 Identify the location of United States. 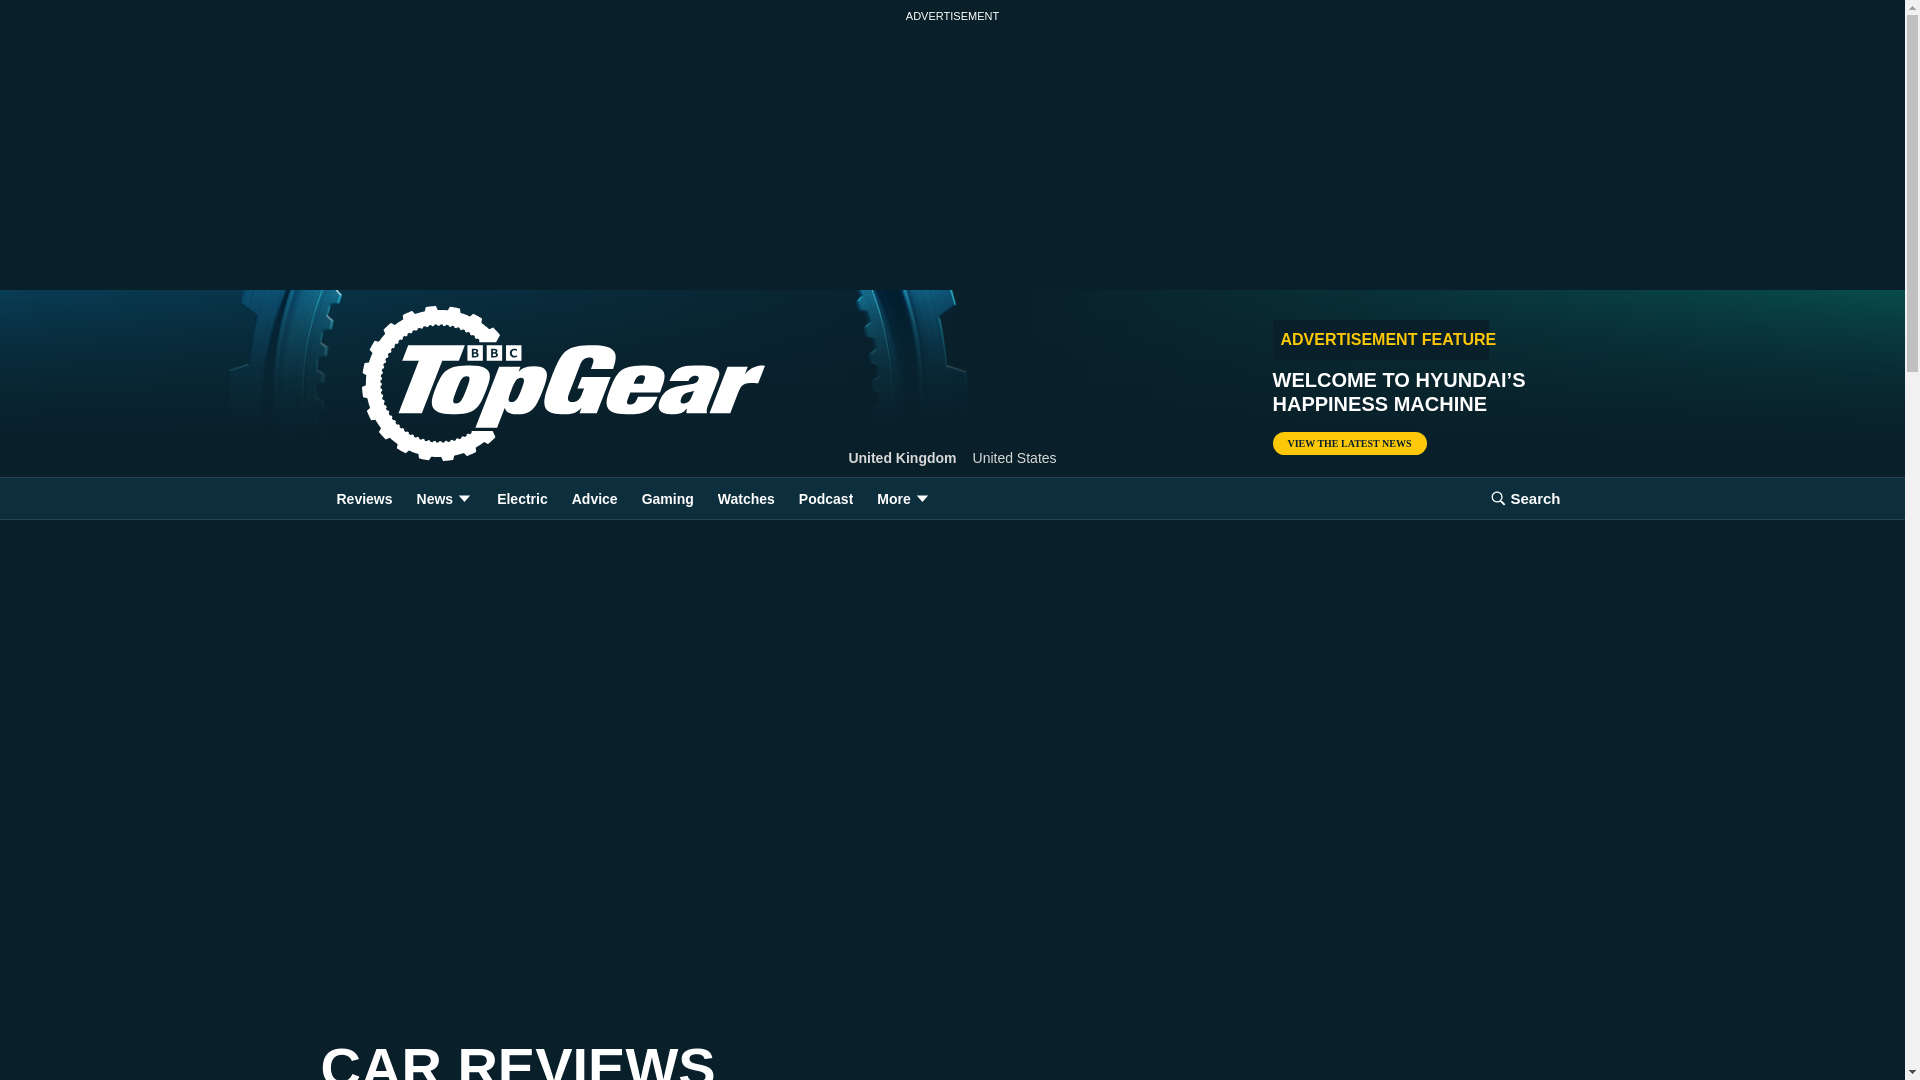
(1015, 458).